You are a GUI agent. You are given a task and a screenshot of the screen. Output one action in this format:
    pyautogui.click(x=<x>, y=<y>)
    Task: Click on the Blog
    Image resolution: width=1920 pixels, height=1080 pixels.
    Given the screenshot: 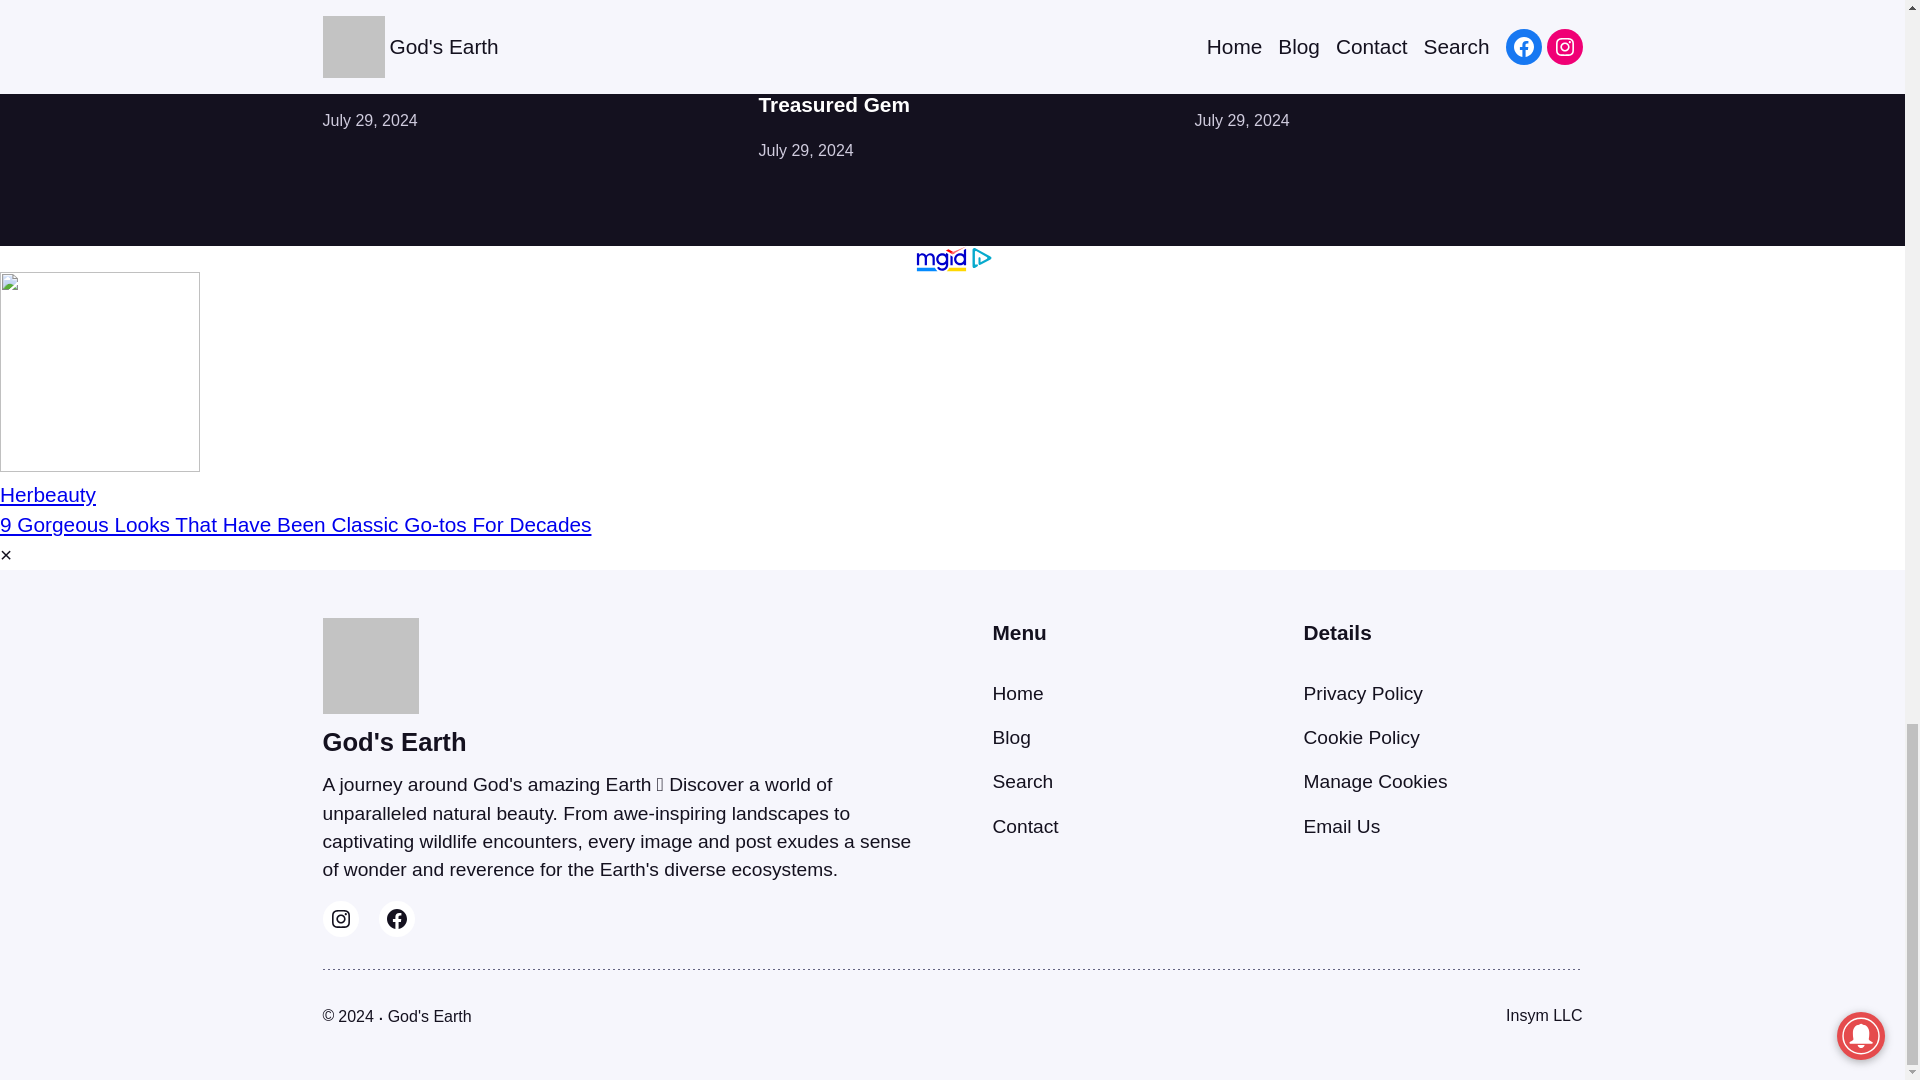 What is the action you would take?
    pyautogui.click(x=1010, y=737)
    